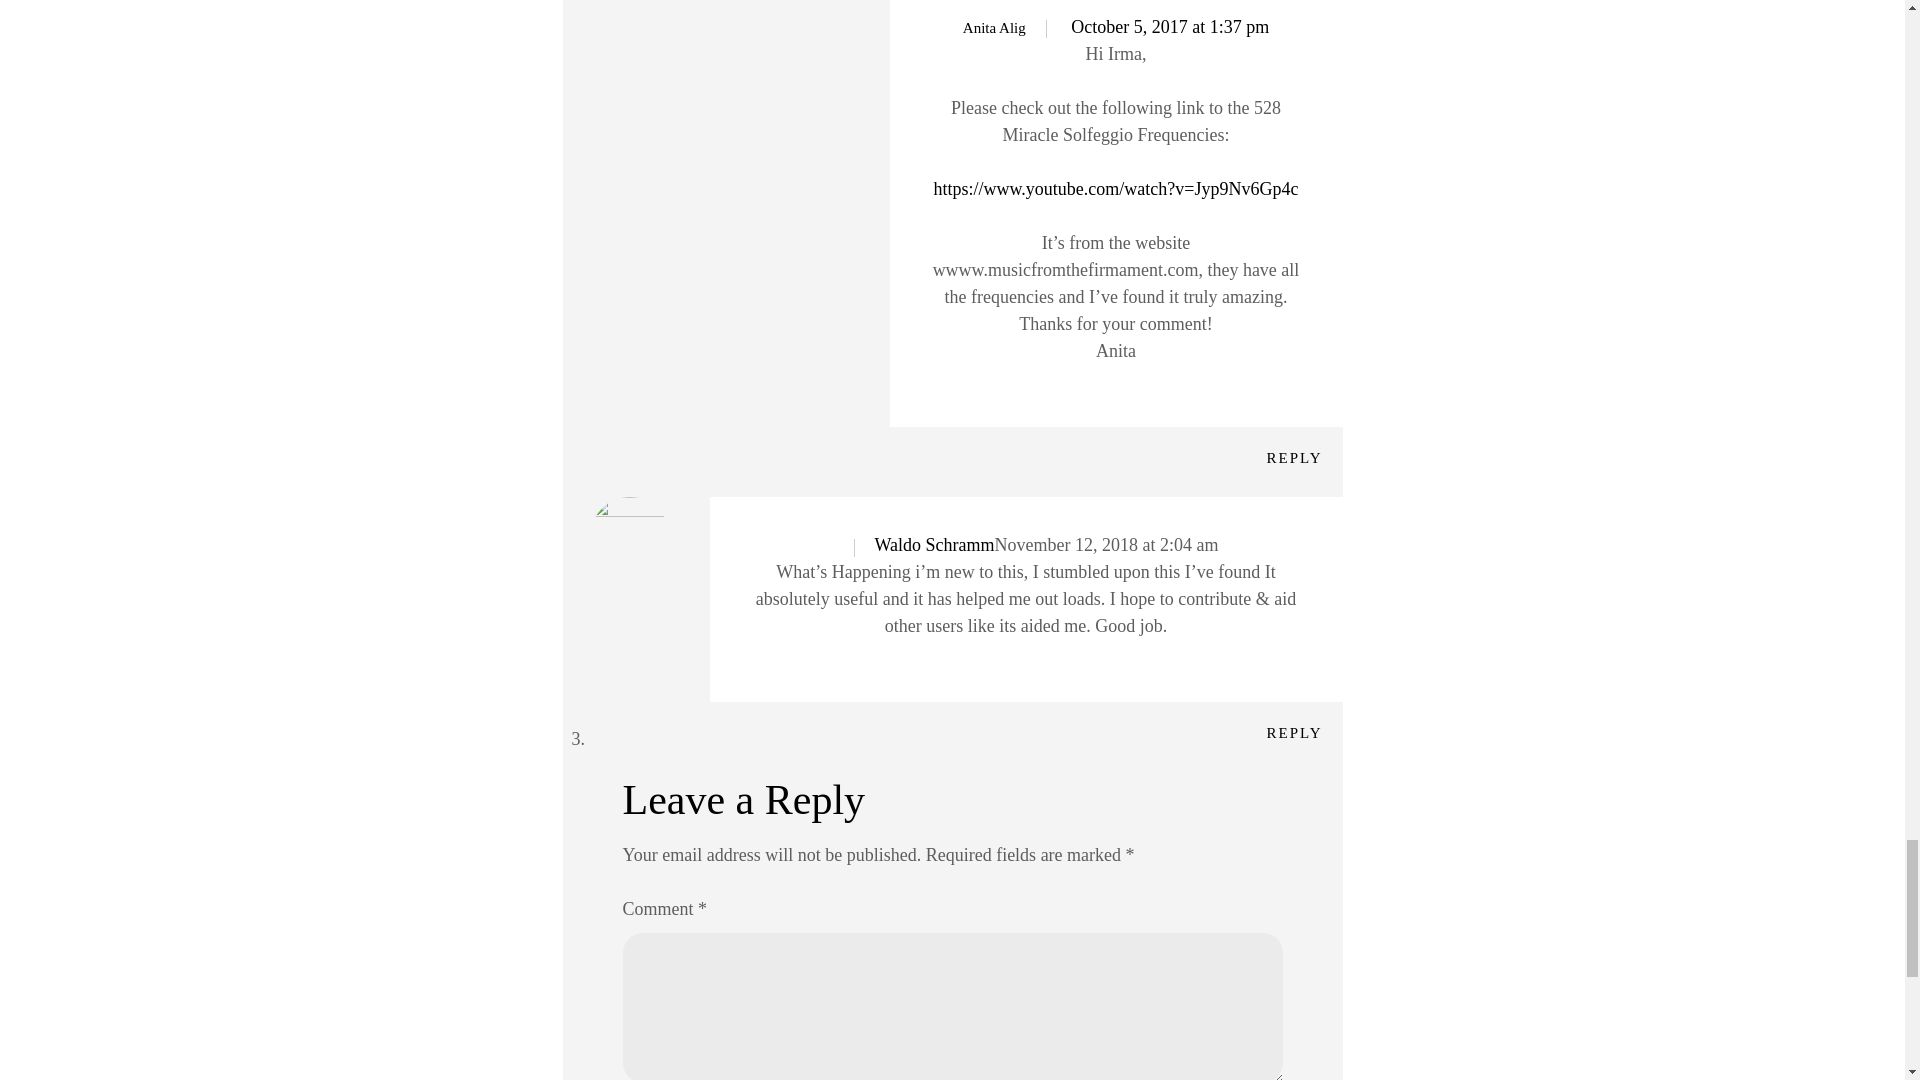  What do you see at coordinates (1294, 732) in the screenshot?
I see `REPLY` at bounding box center [1294, 732].